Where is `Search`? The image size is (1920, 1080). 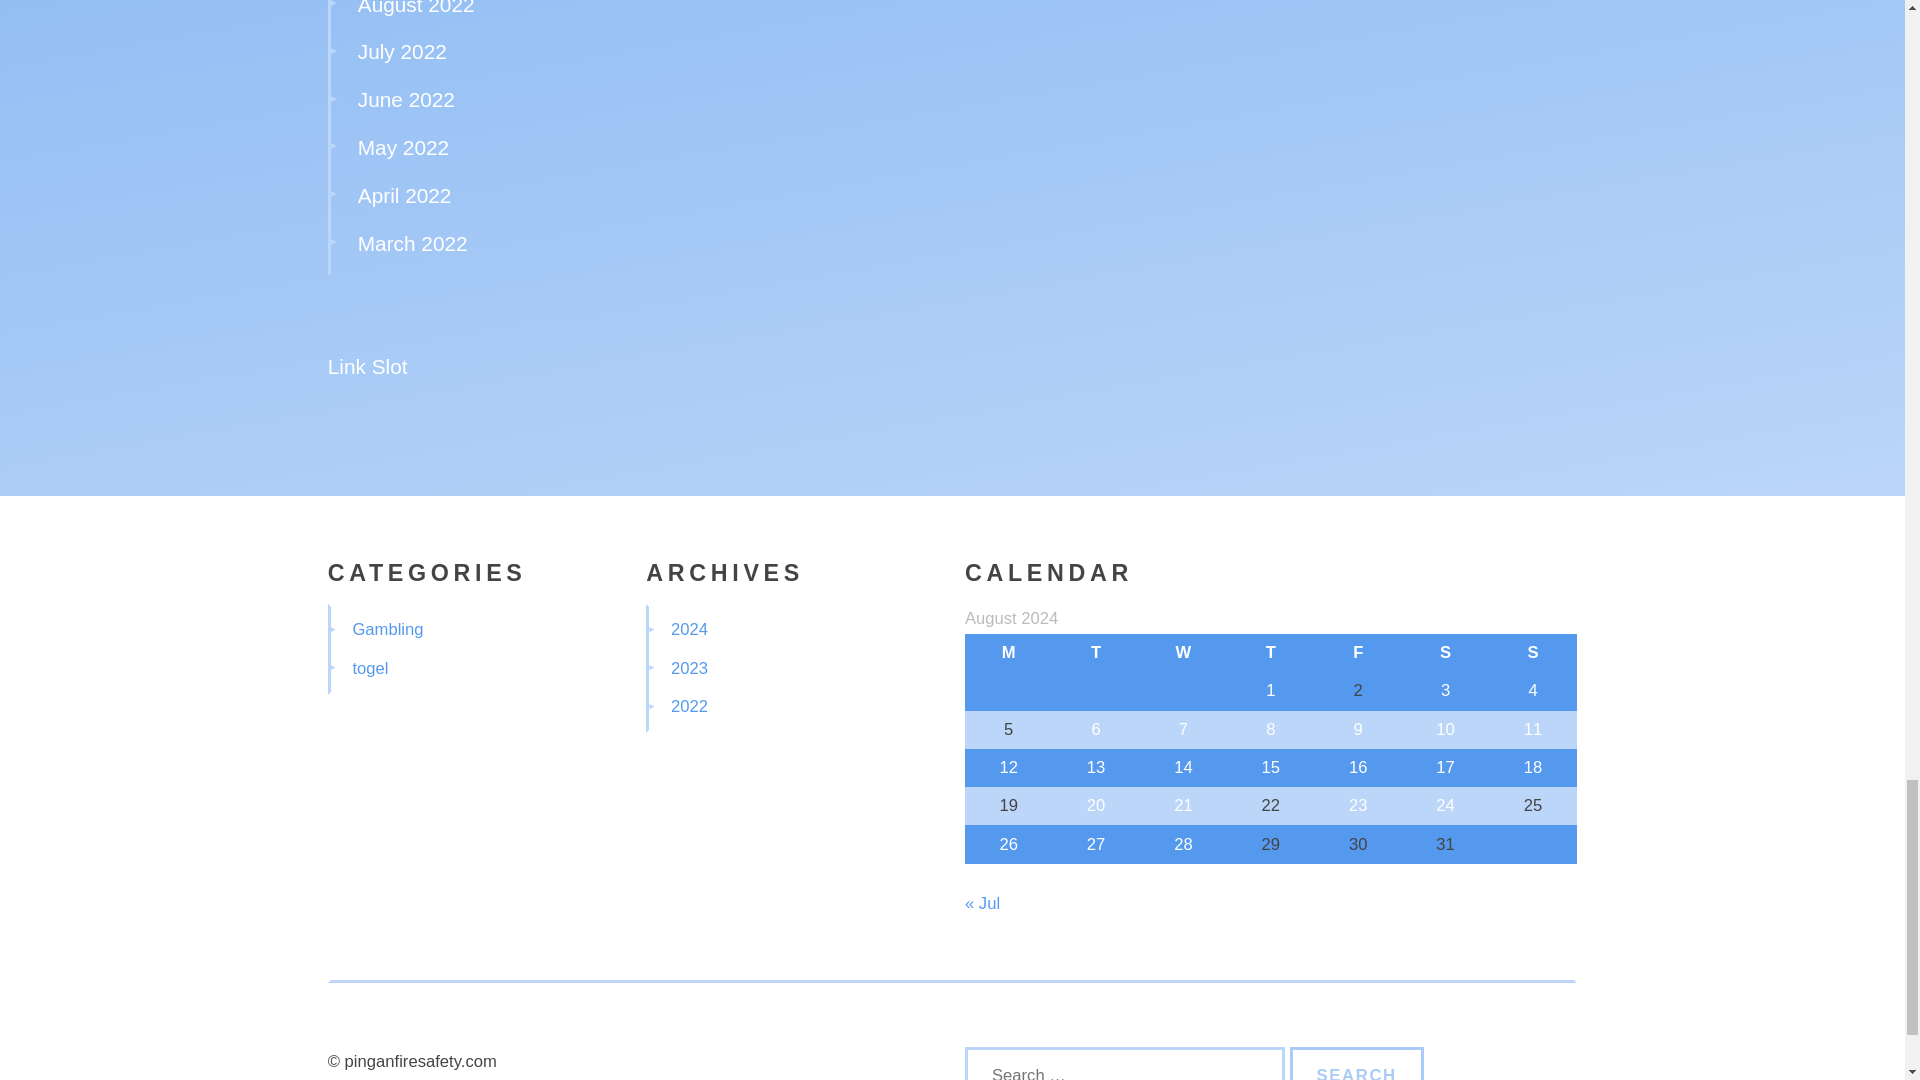
Search is located at coordinates (1357, 1063).